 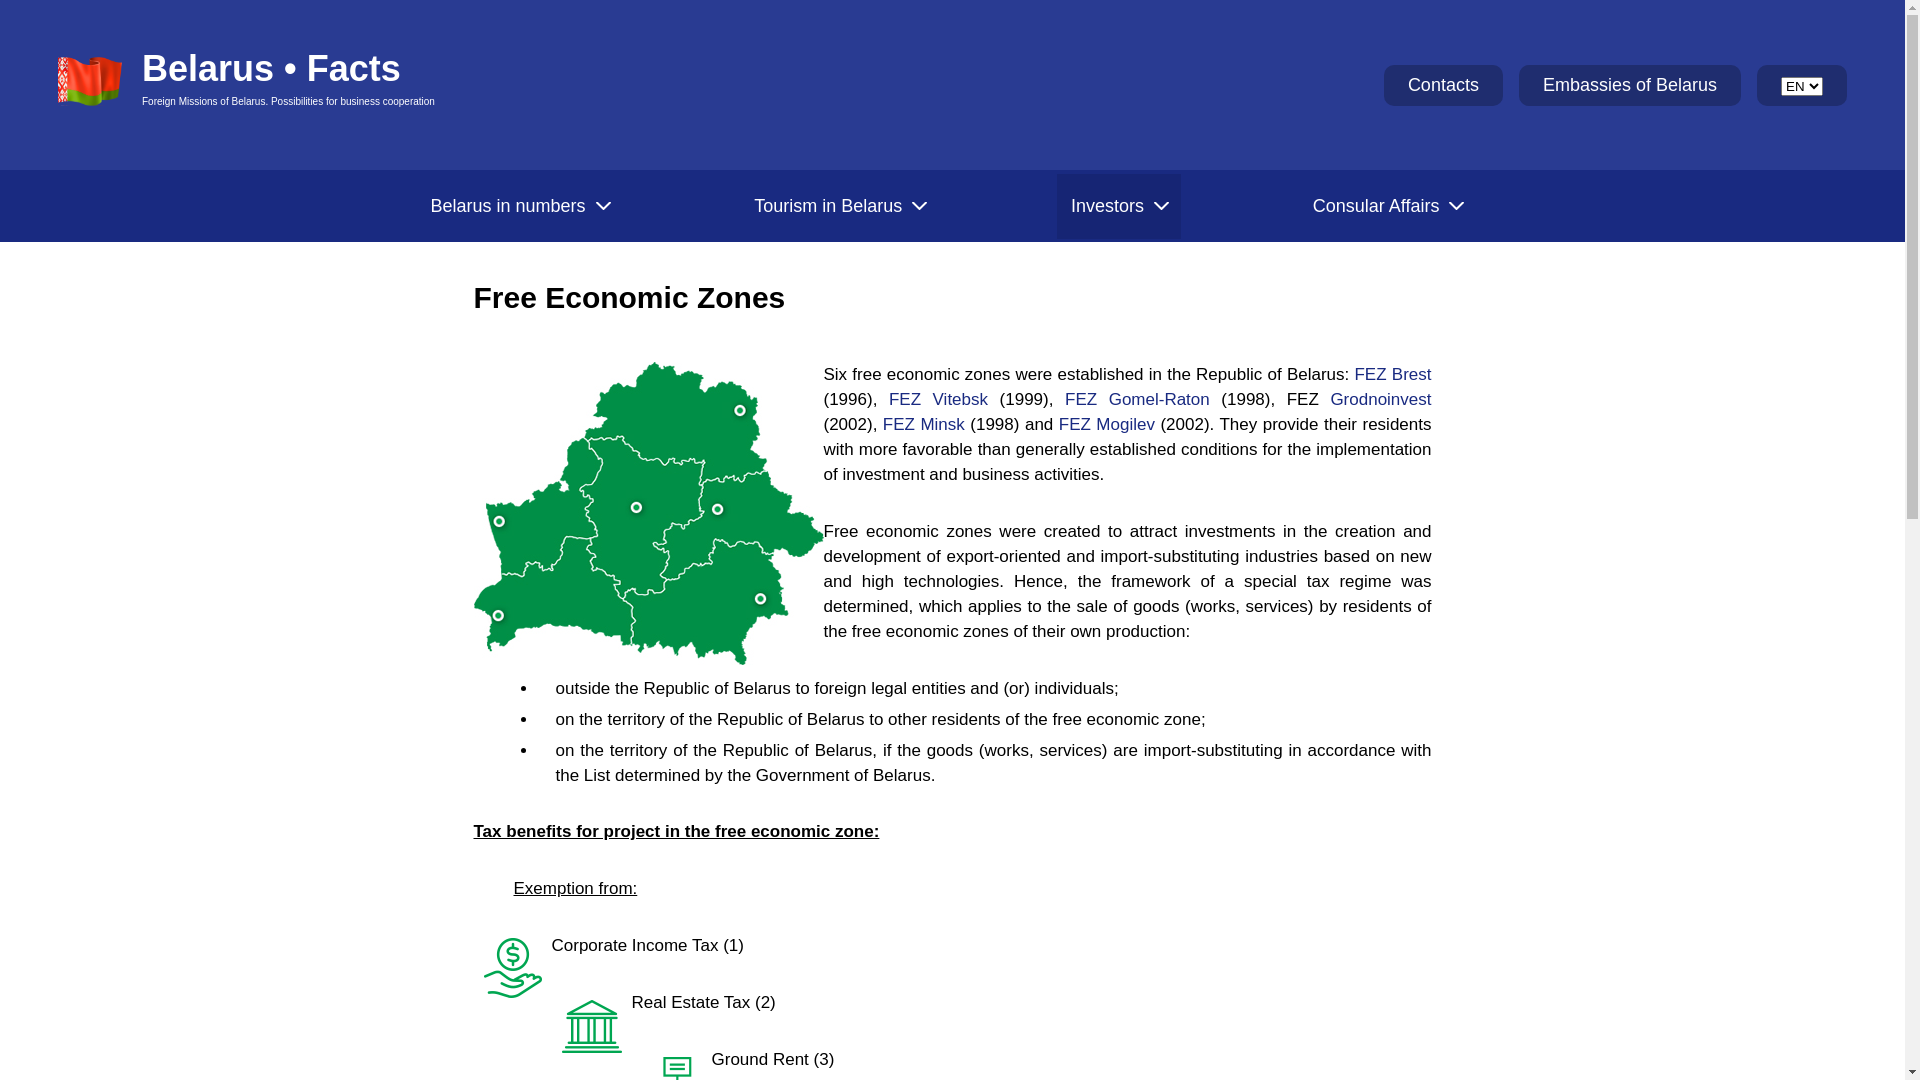 I want to click on Grodnoinvest, so click(x=1380, y=400).